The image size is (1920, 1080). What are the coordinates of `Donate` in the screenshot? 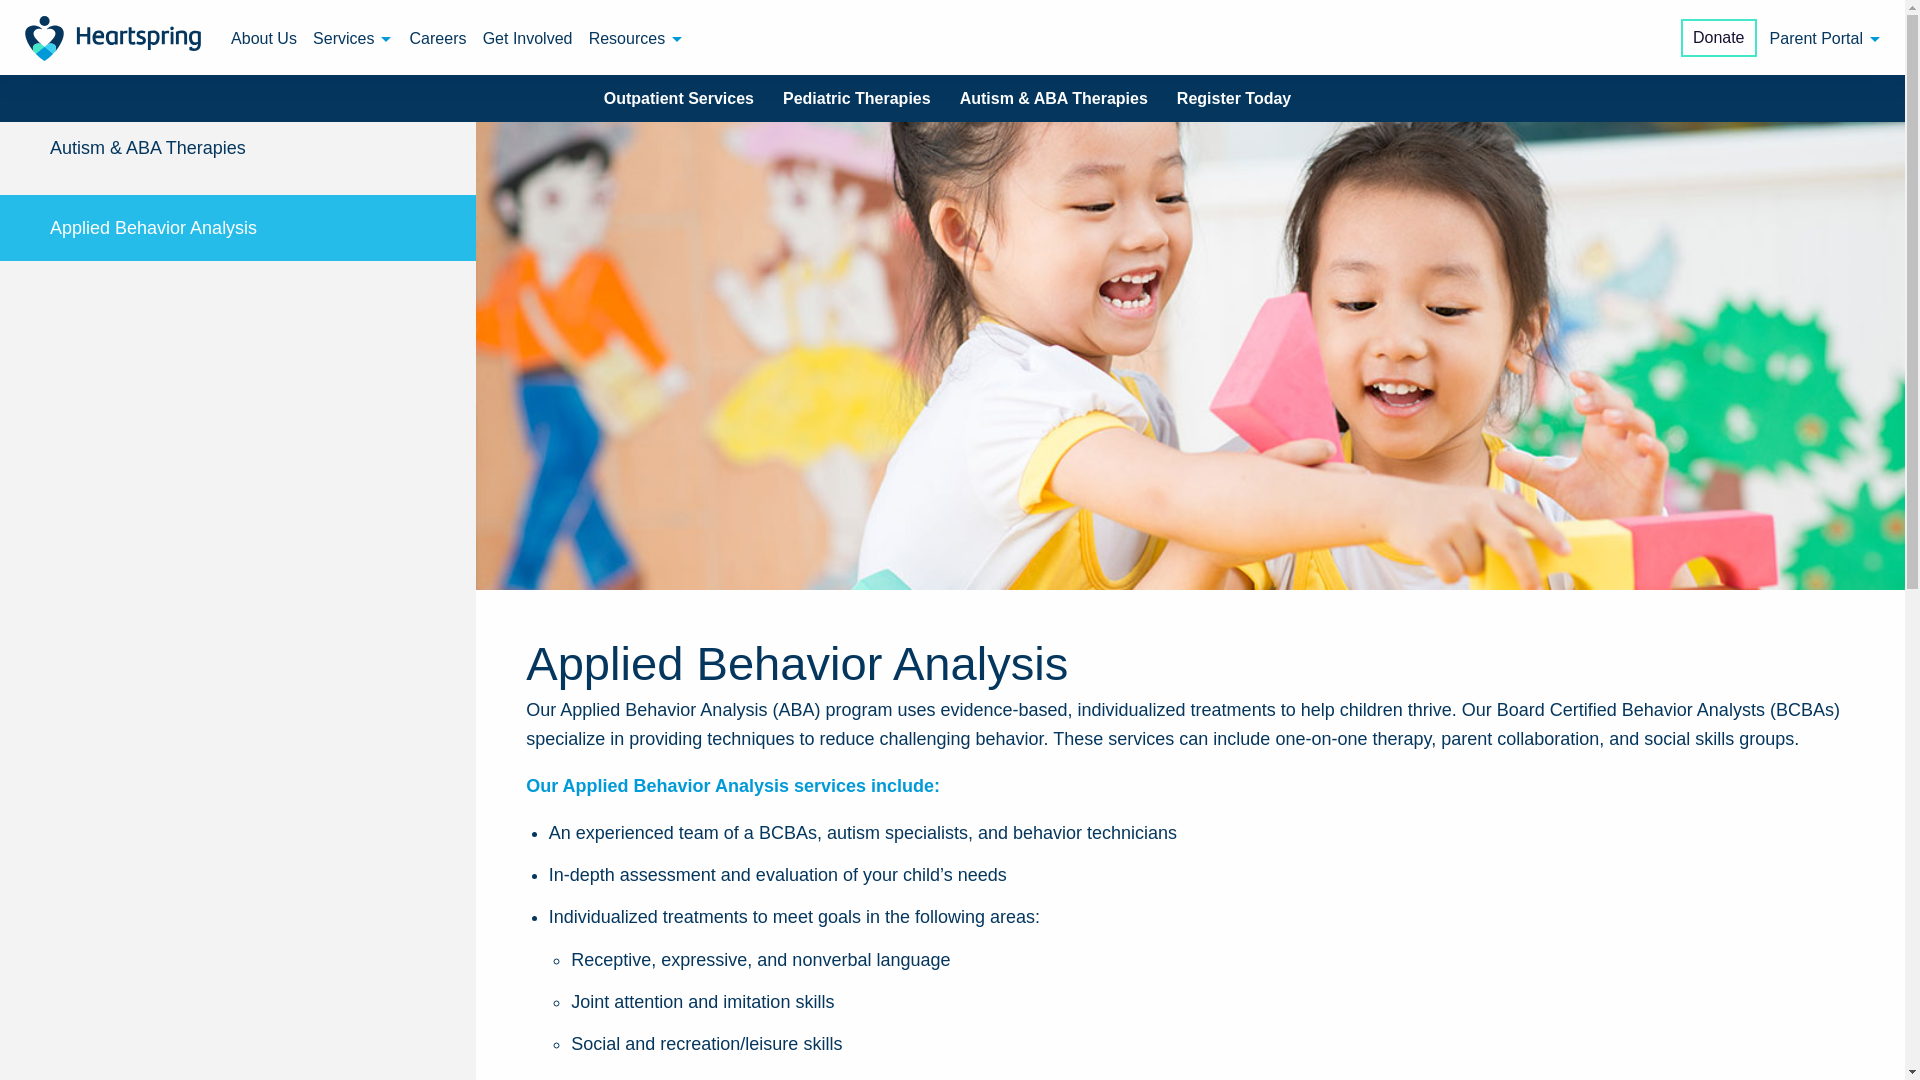 It's located at (1718, 38).